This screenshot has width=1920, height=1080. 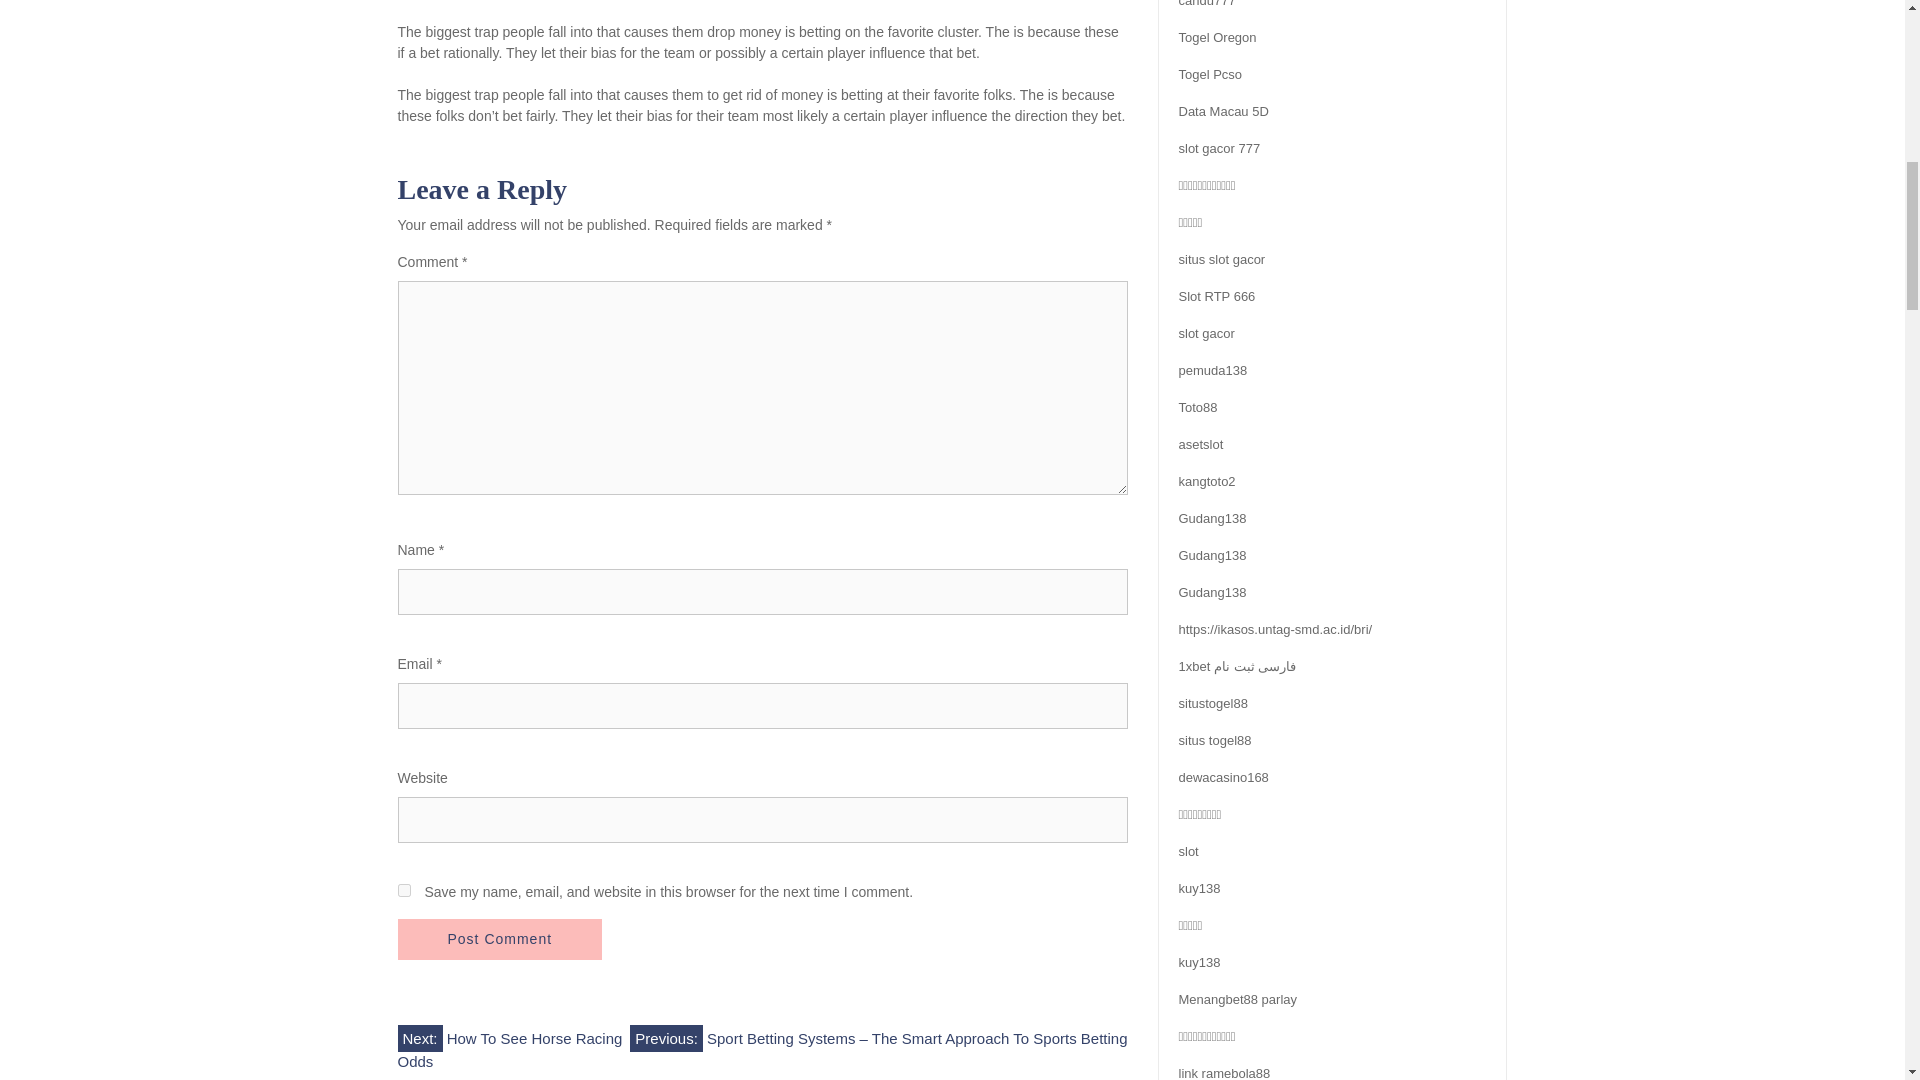 What do you see at coordinates (1222, 258) in the screenshot?
I see `situs slot gacor` at bounding box center [1222, 258].